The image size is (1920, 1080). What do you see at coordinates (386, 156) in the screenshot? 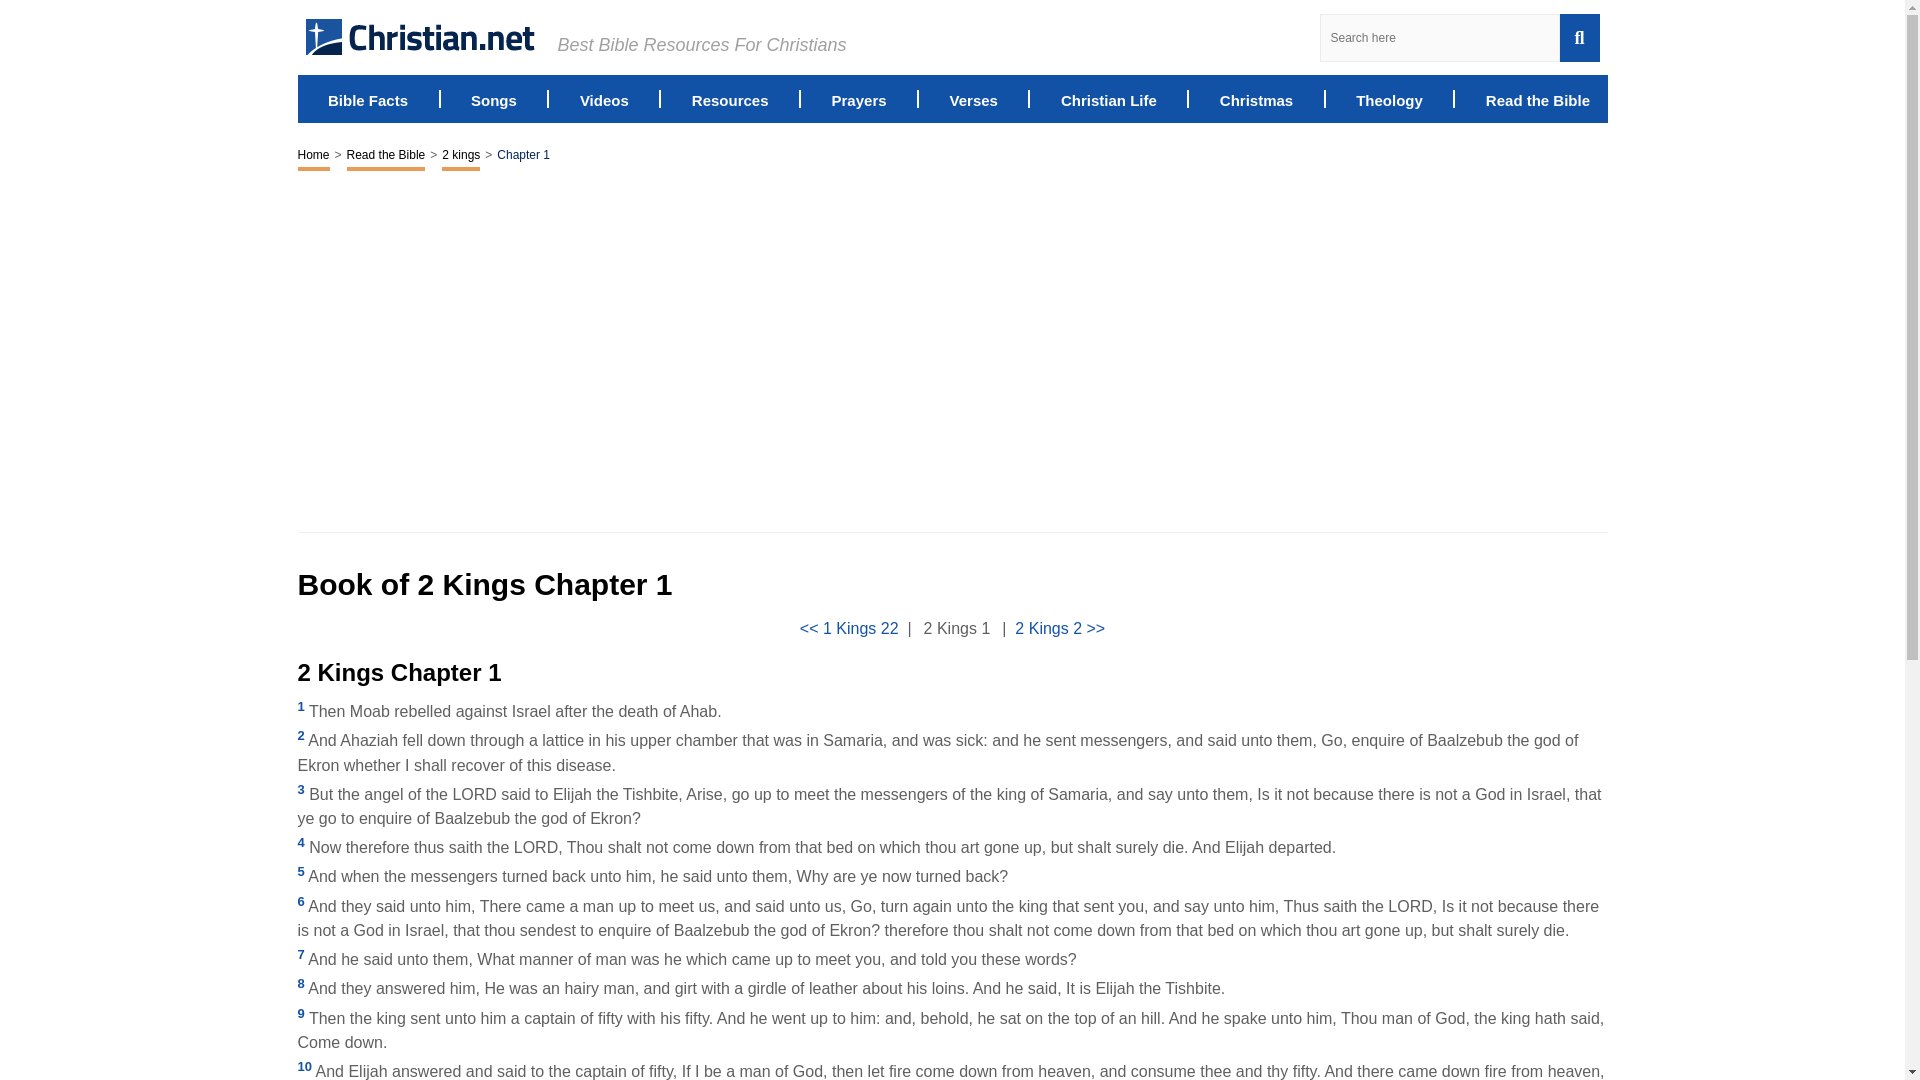
I see `Read the Bible` at bounding box center [386, 156].